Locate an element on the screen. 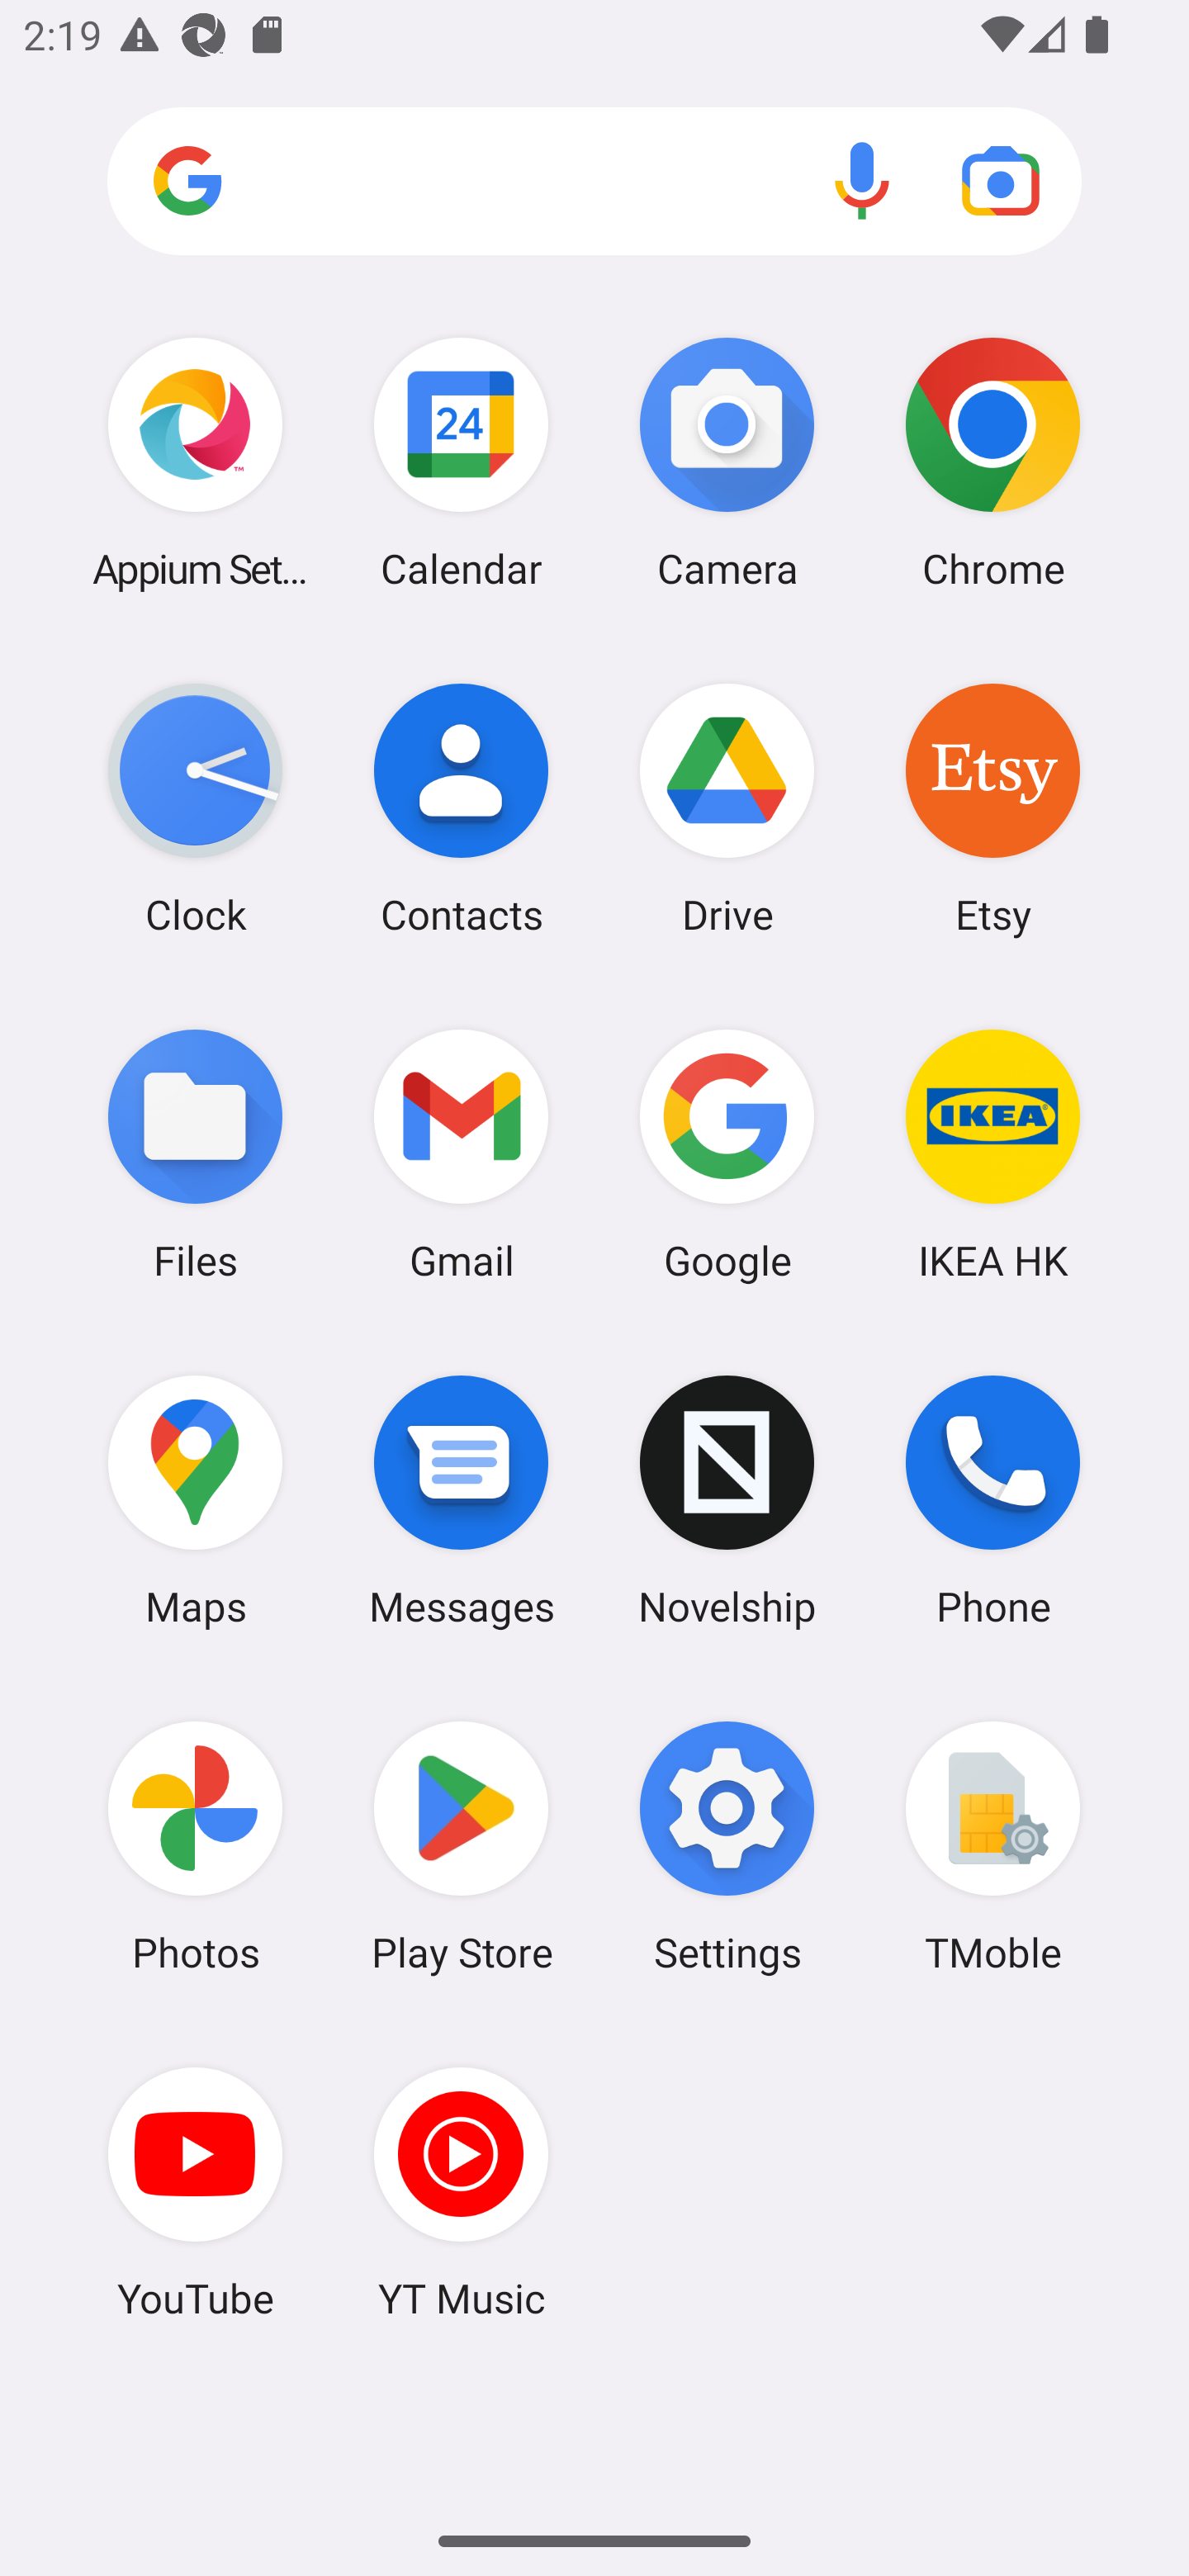  TMoble is located at coordinates (992, 1847).